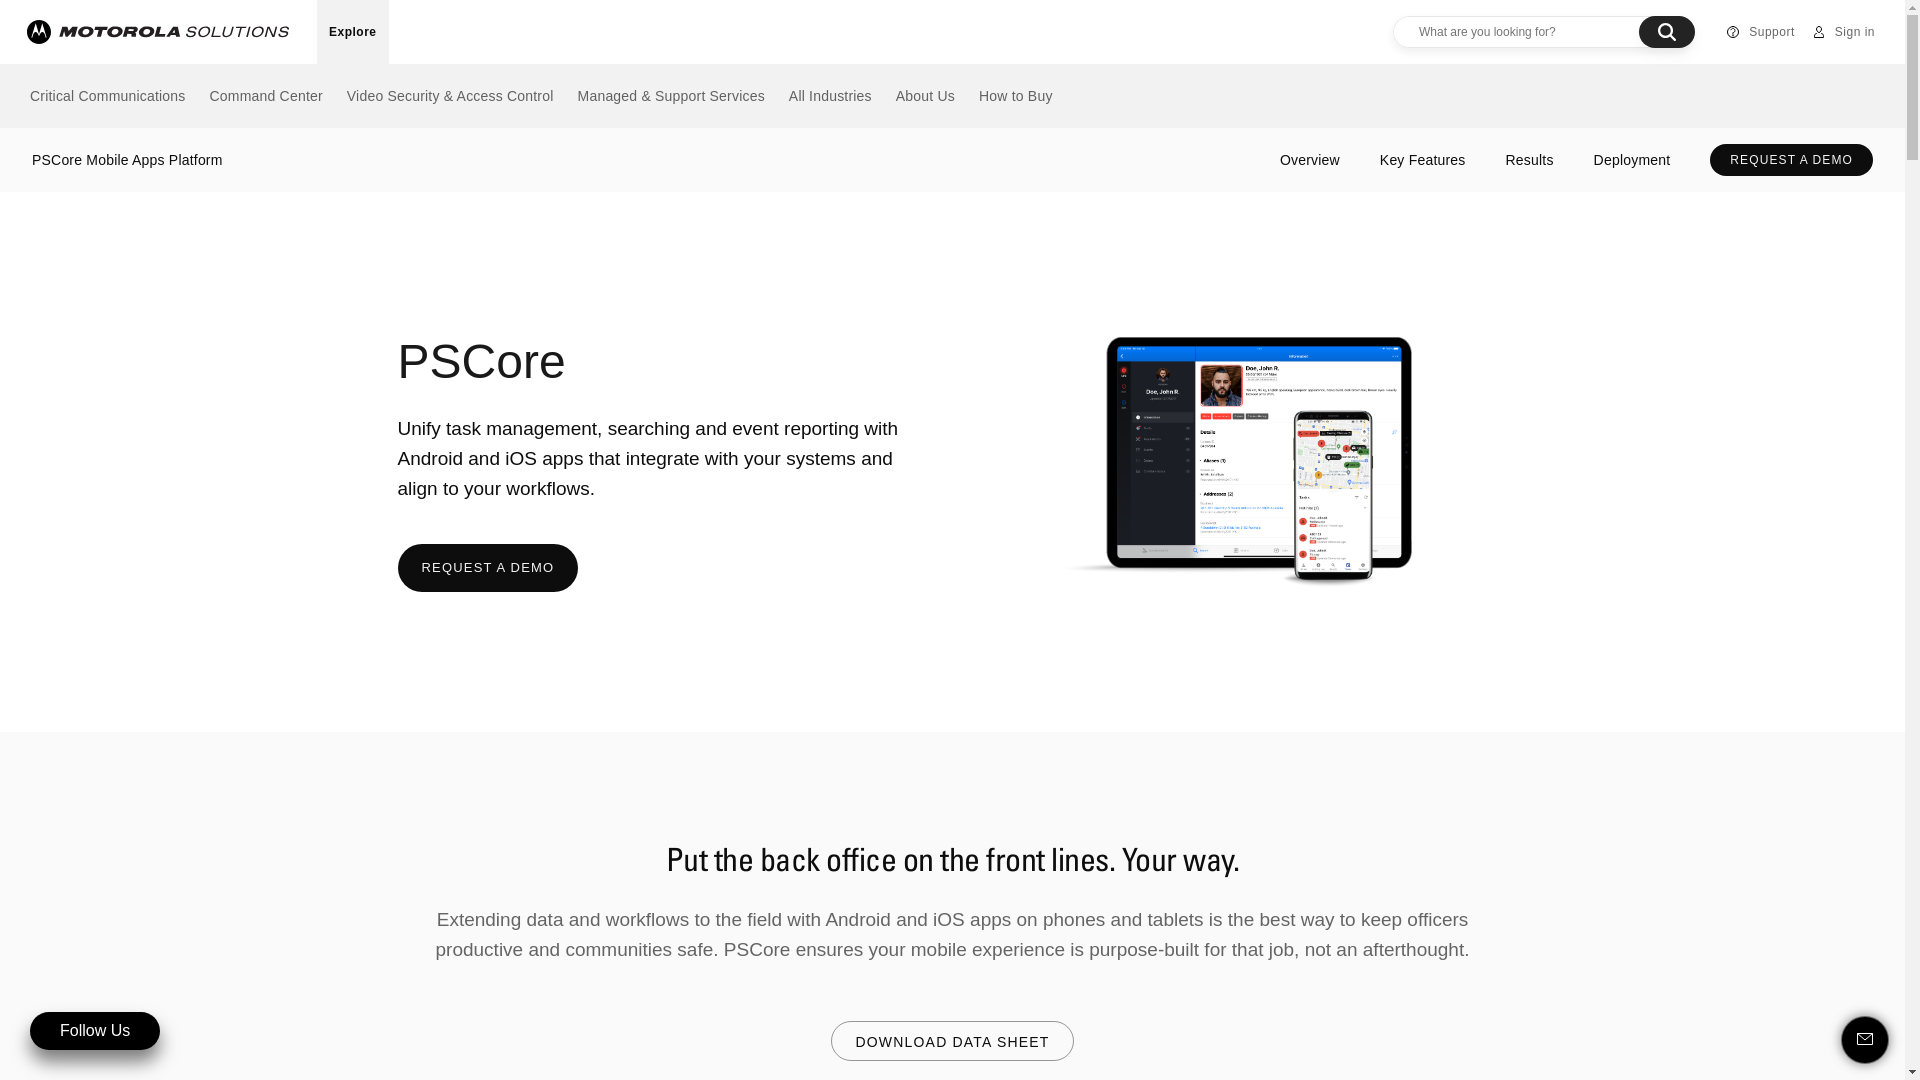  What do you see at coordinates (1530, 160) in the screenshot?
I see `Results` at bounding box center [1530, 160].